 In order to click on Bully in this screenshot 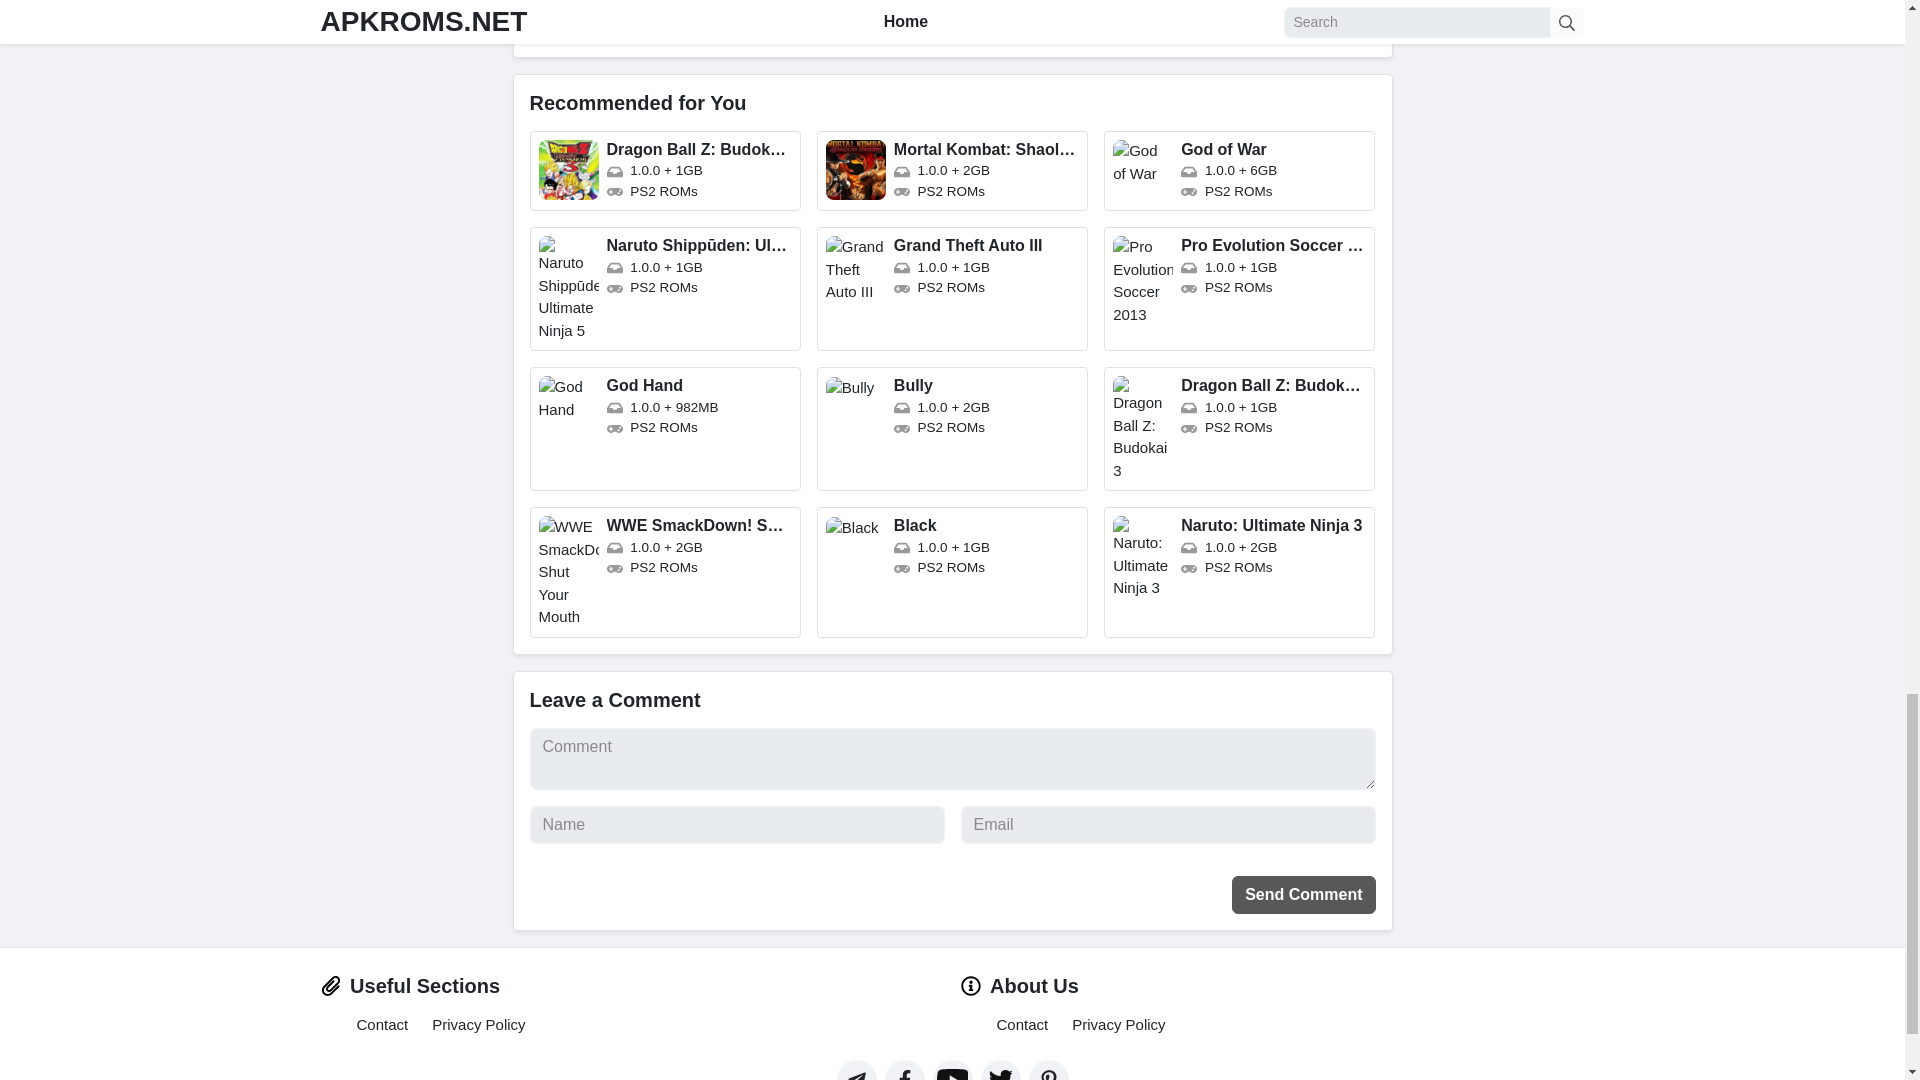, I will do `click(952, 429)`.